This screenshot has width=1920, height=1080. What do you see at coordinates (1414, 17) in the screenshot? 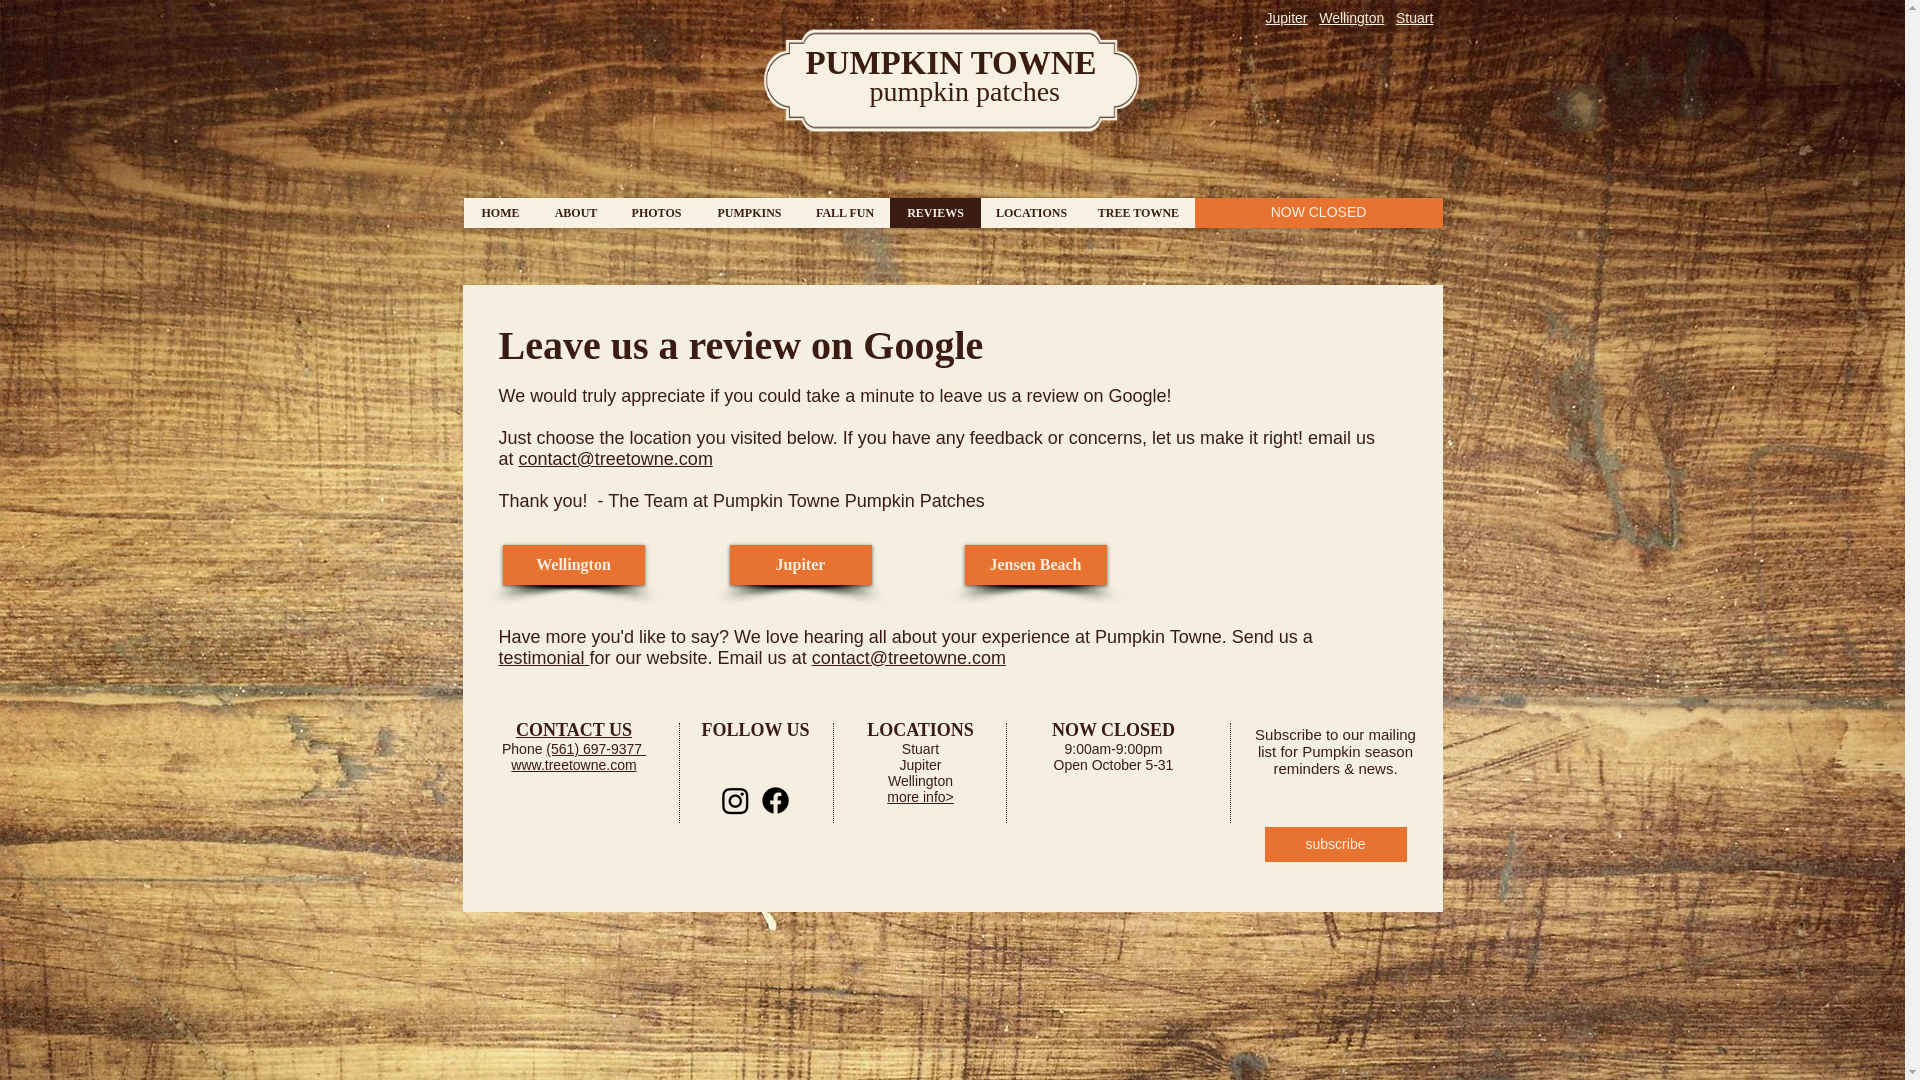
I see `Stuart` at bounding box center [1414, 17].